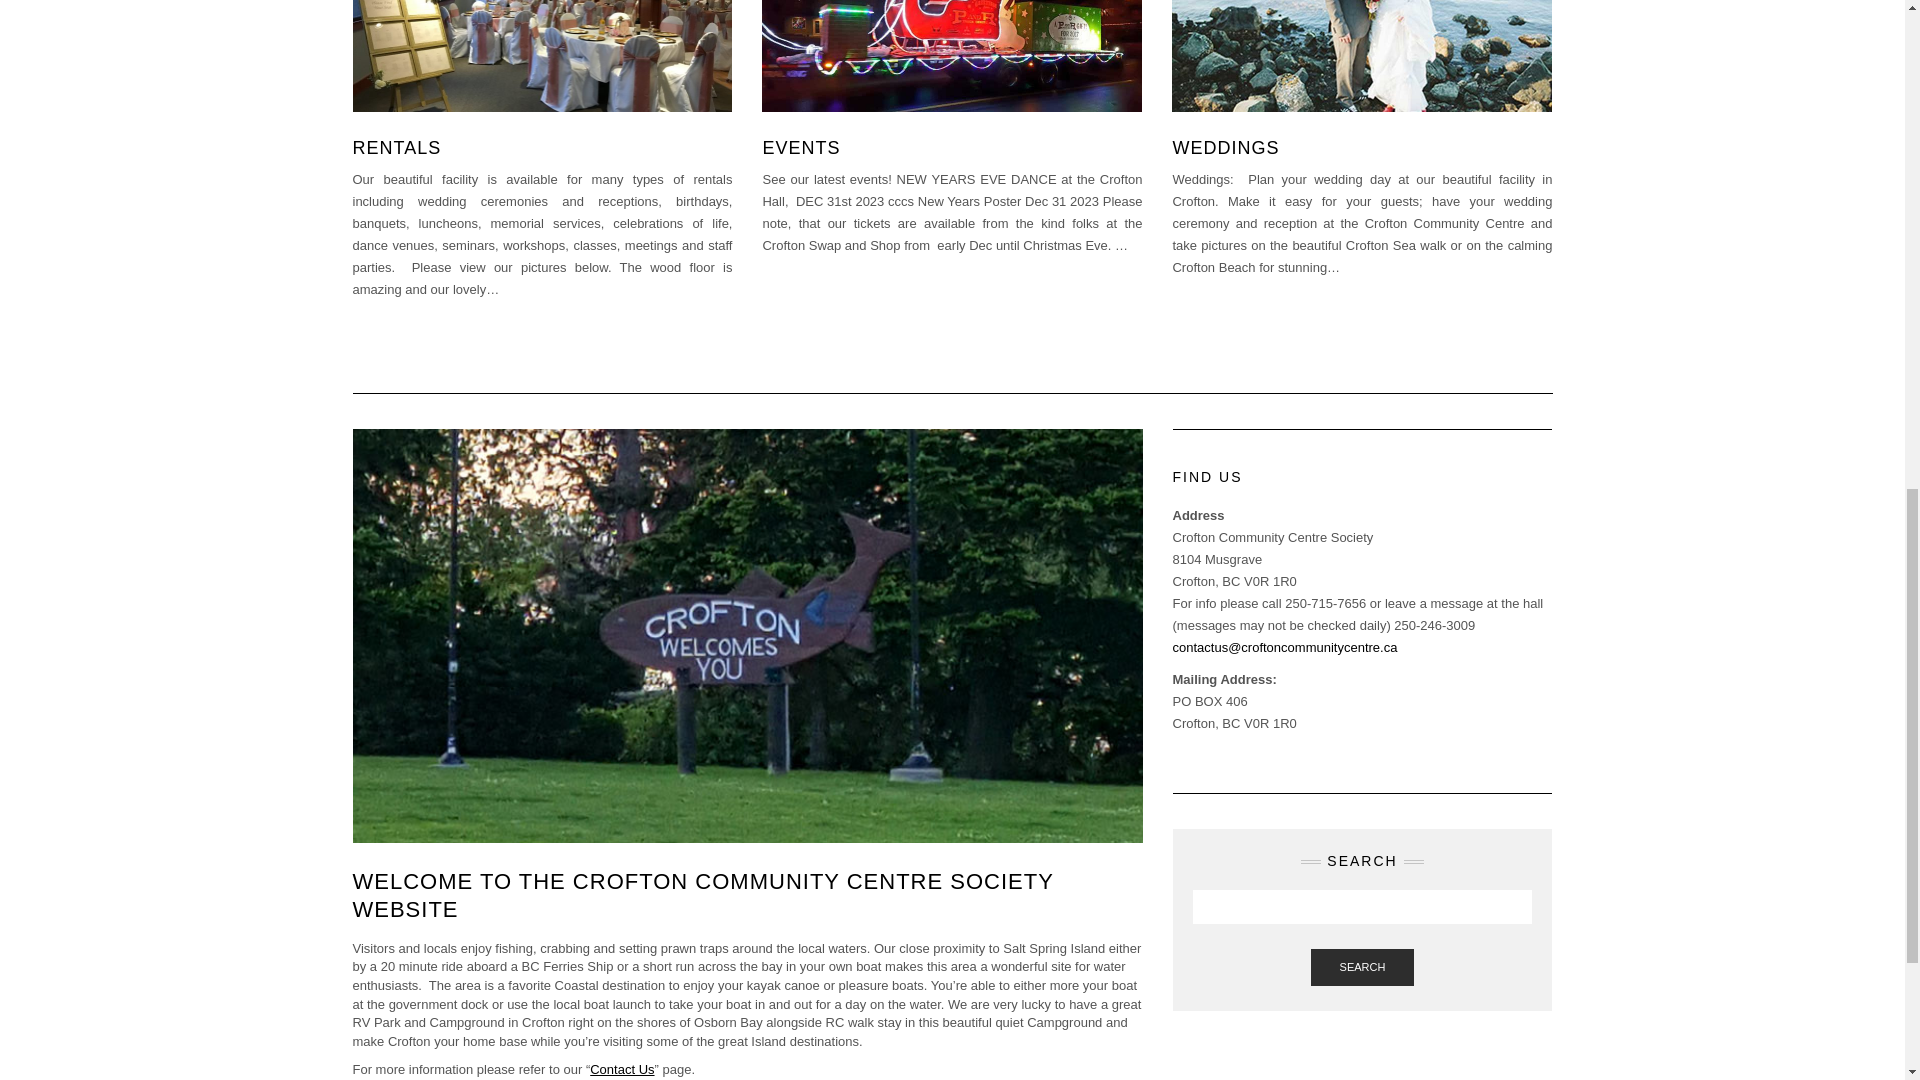 The width and height of the screenshot is (1920, 1080). What do you see at coordinates (1363, 968) in the screenshot?
I see `SEARCH` at bounding box center [1363, 968].